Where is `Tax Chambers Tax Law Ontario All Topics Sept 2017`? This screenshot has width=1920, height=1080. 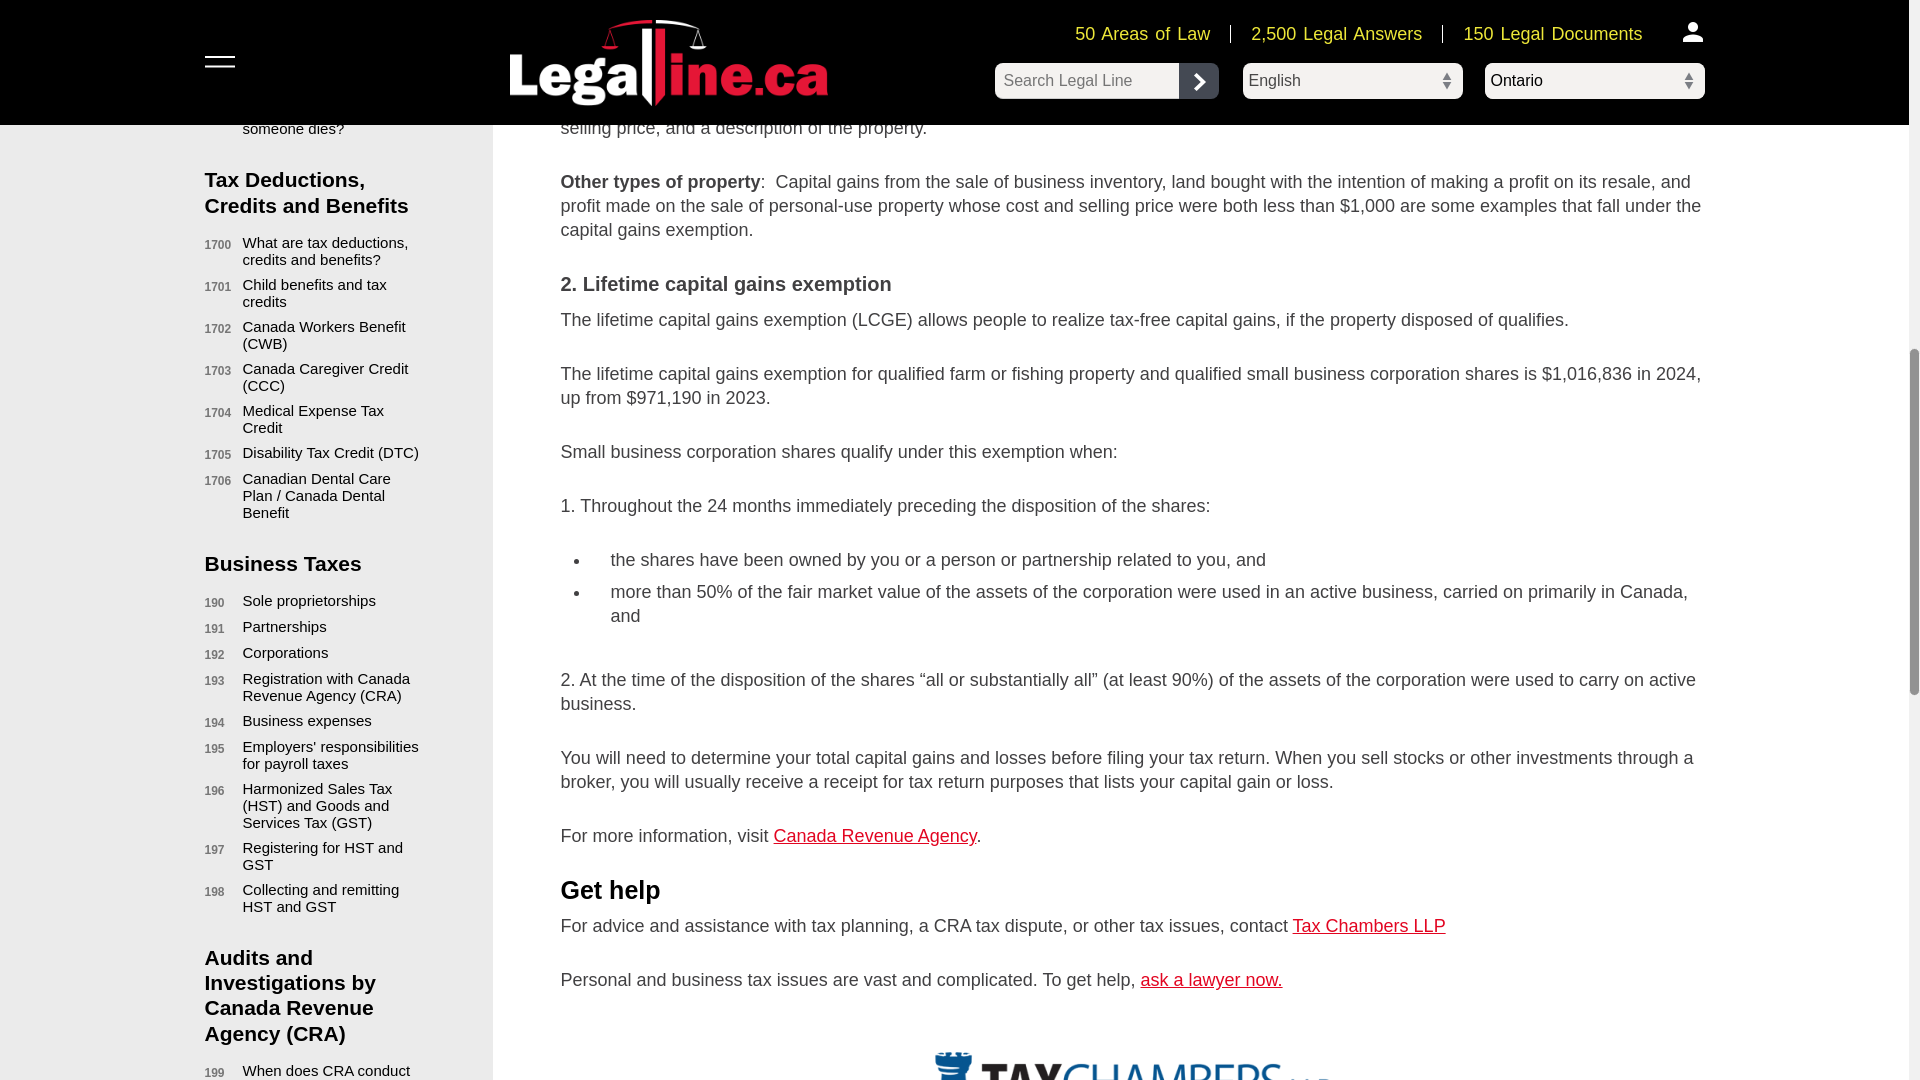 Tax Chambers Tax Law Ontario All Topics Sept 2017 is located at coordinates (1132, 1063).